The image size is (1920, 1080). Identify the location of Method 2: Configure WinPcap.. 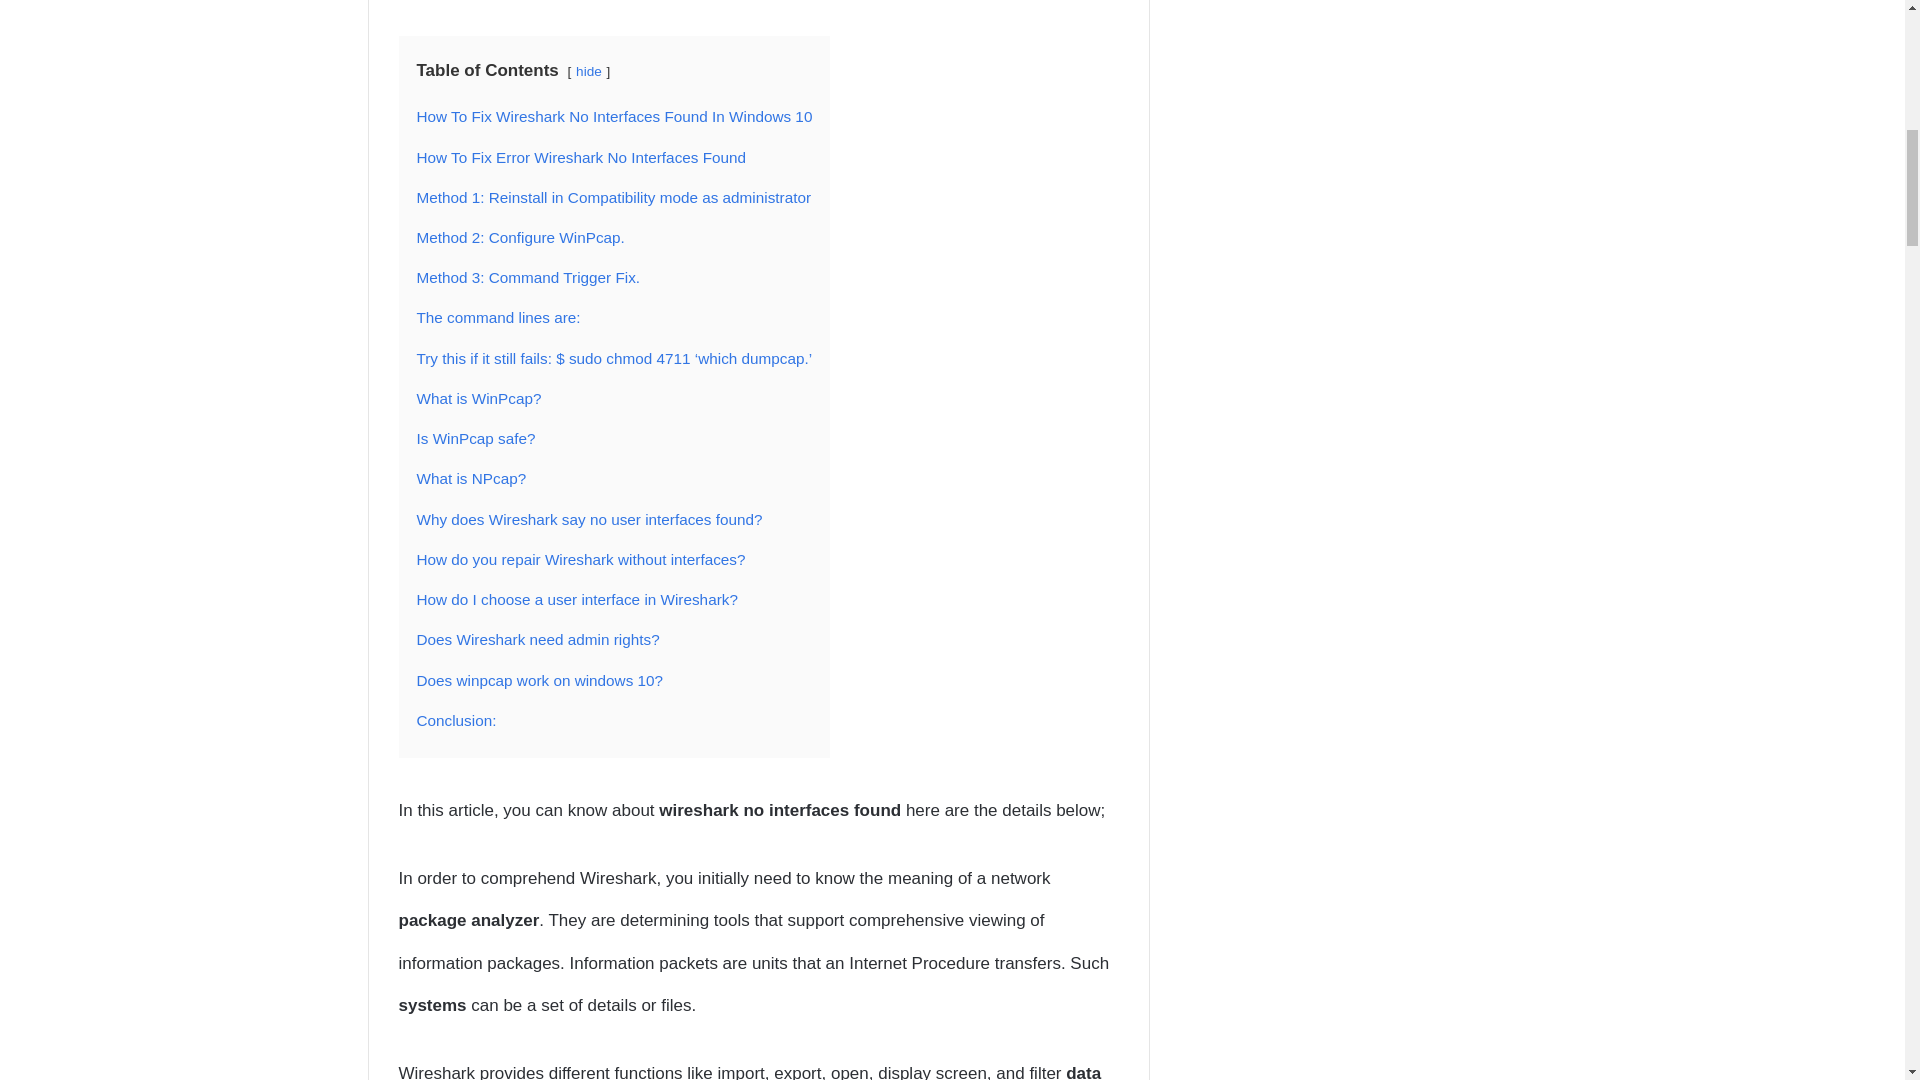
(520, 237).